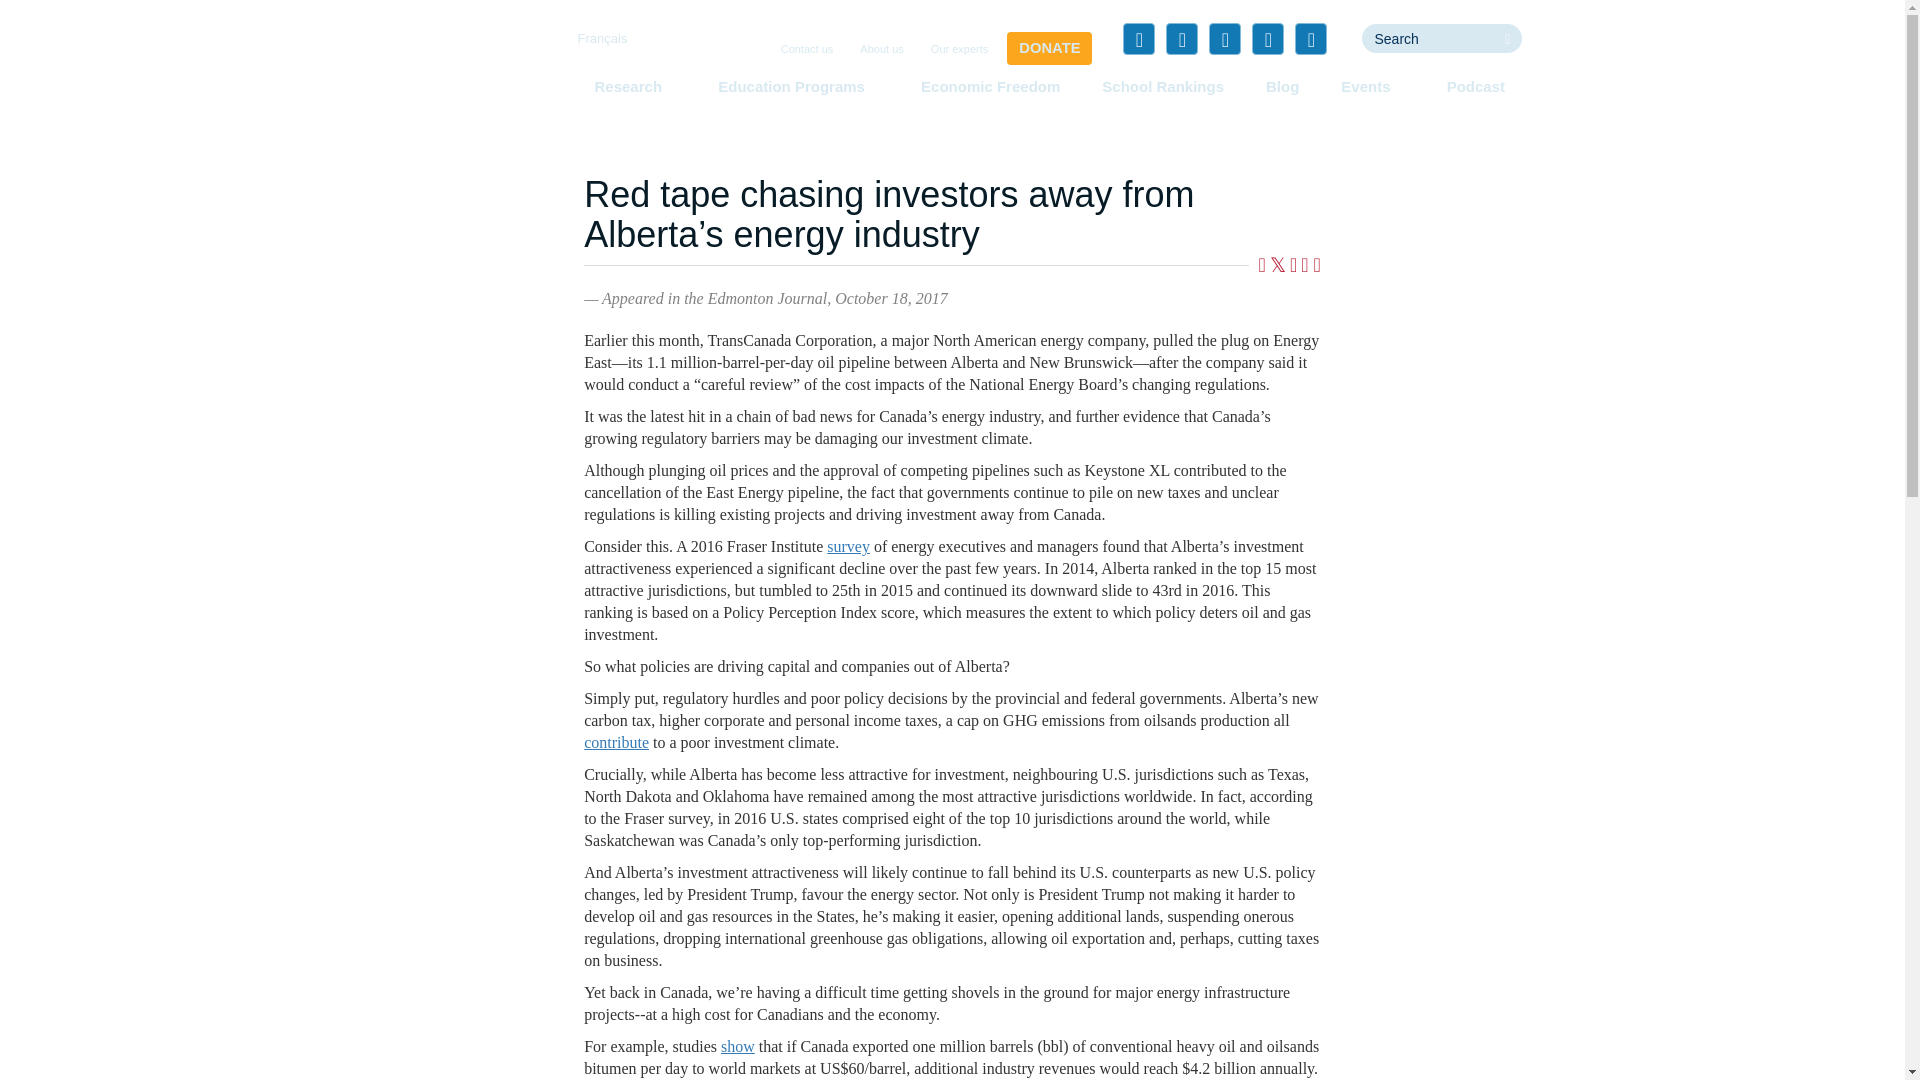 Image resolution: width=1920 pixels, height=1080 pixels. Describe the element at coordinates (1163, 86) in the screenshot. I see `School Rankings` at that location.